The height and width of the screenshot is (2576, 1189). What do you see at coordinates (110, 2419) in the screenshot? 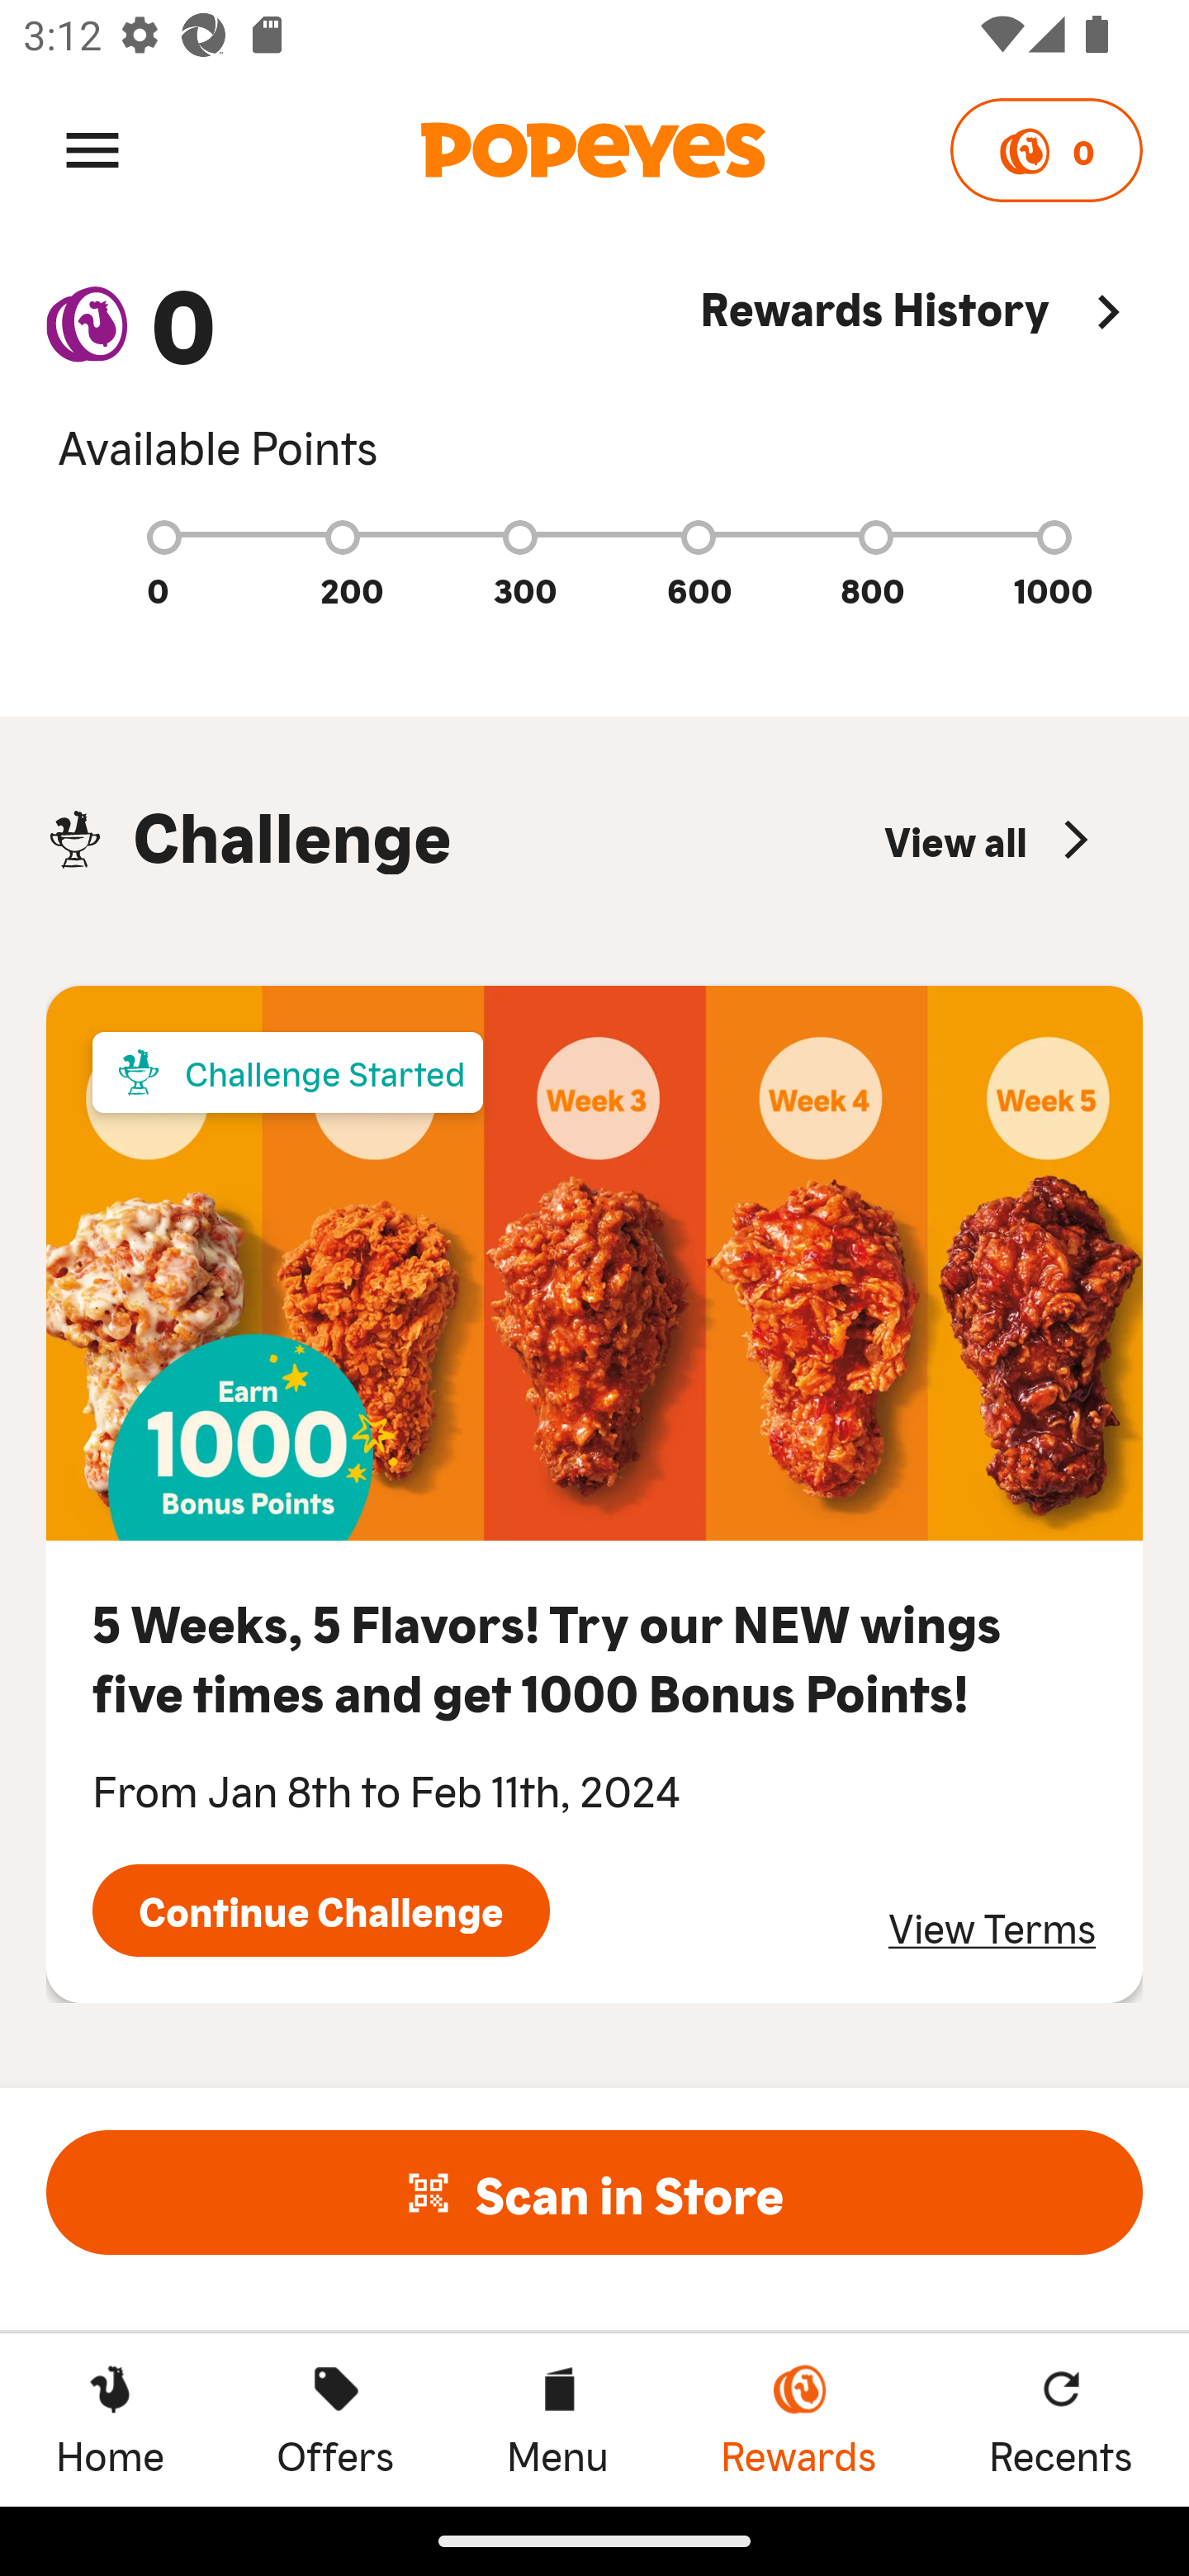
I see `Home Home Home` at bounding box center [110, 2419].